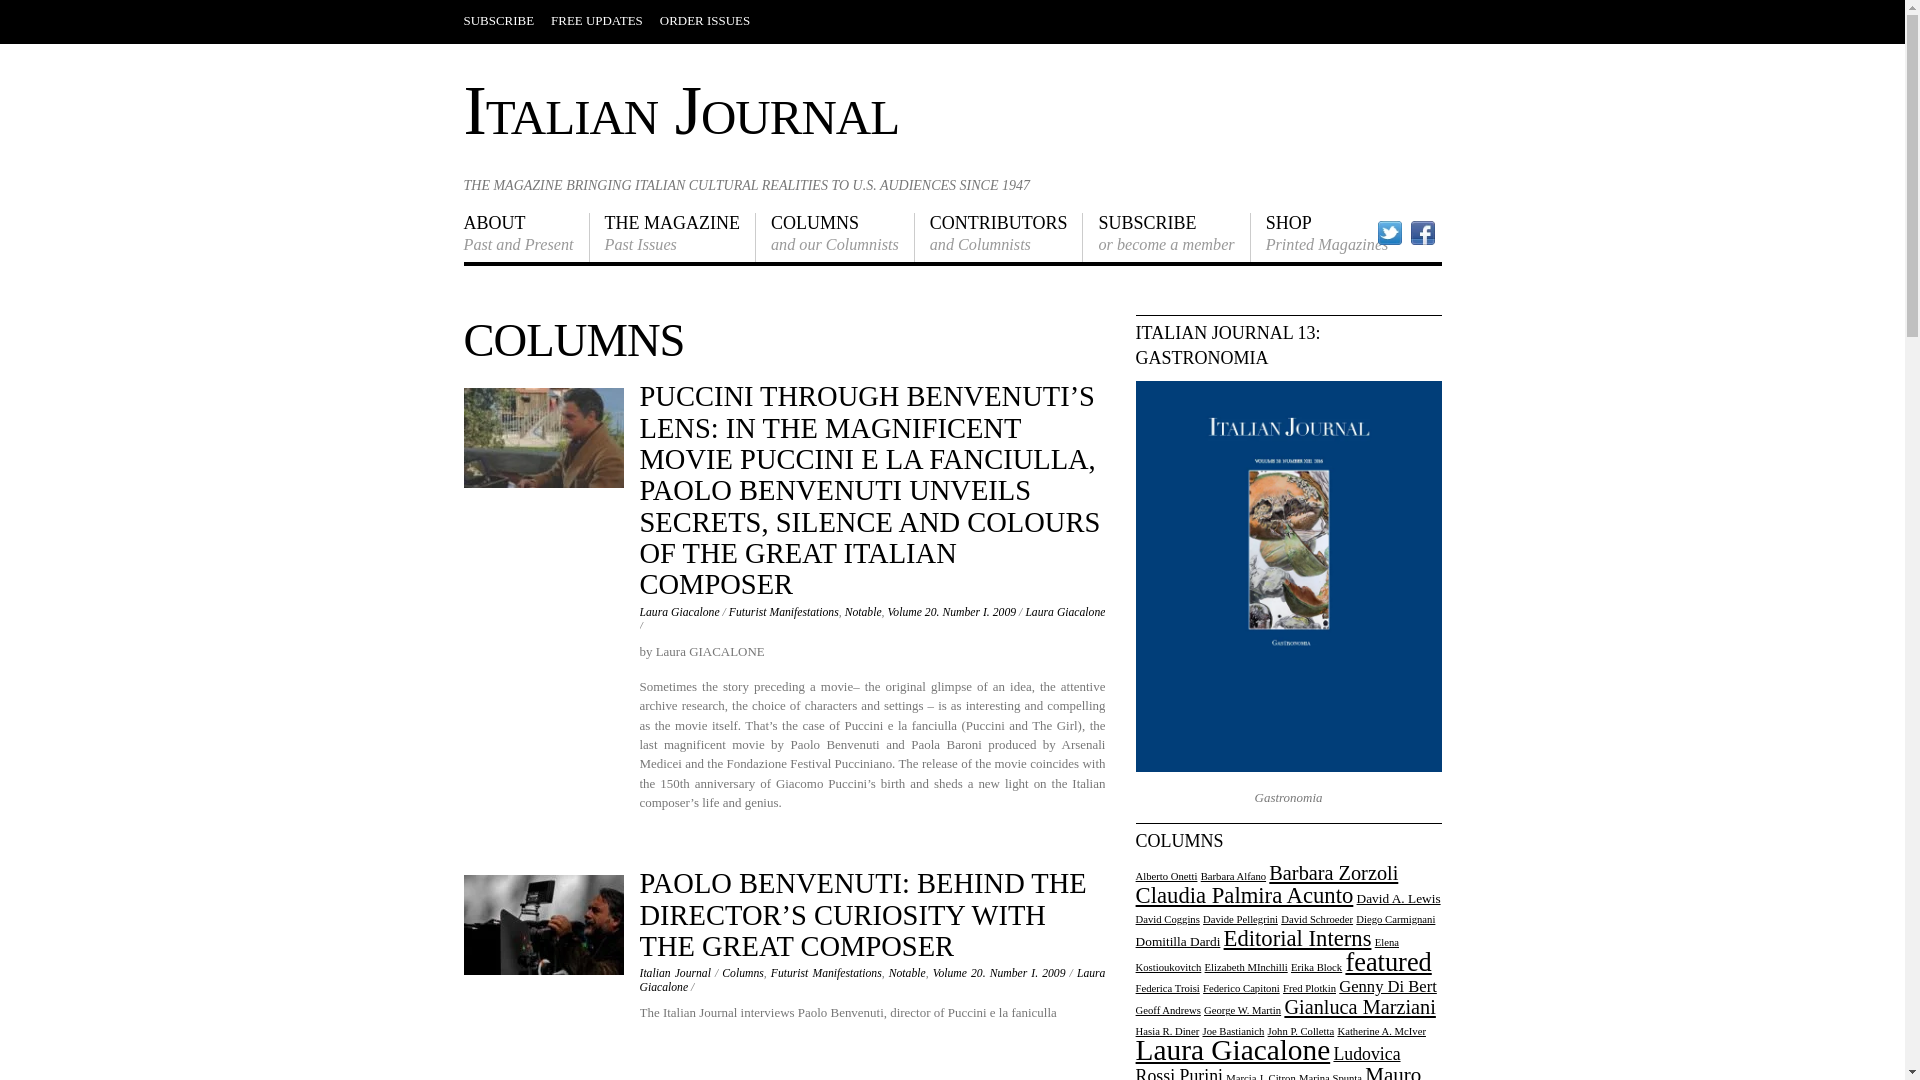 This screenshot has width=1920, height=1080. Describe the element at coordinates (672, 237) in the screenshot. I see `and Columnists` at that location.